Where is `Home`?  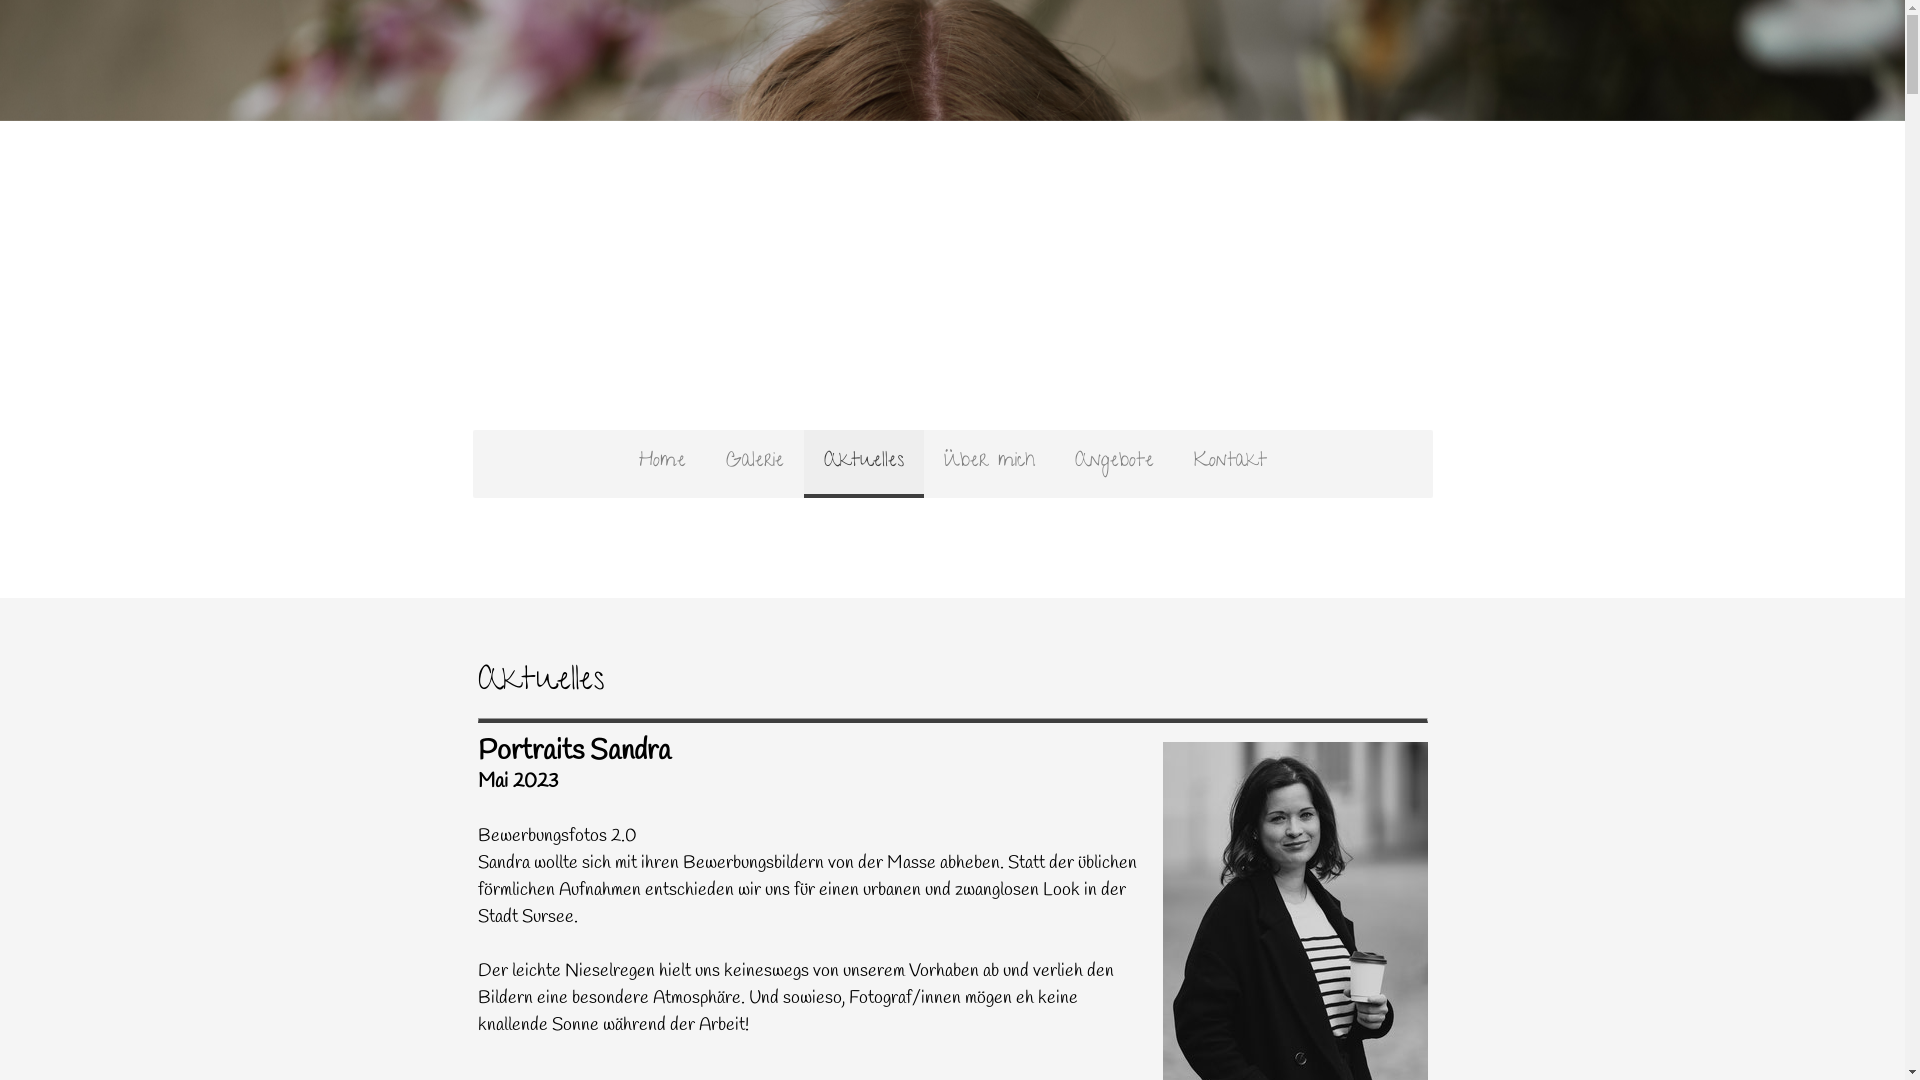
Home is located at coordinates (662, 464).